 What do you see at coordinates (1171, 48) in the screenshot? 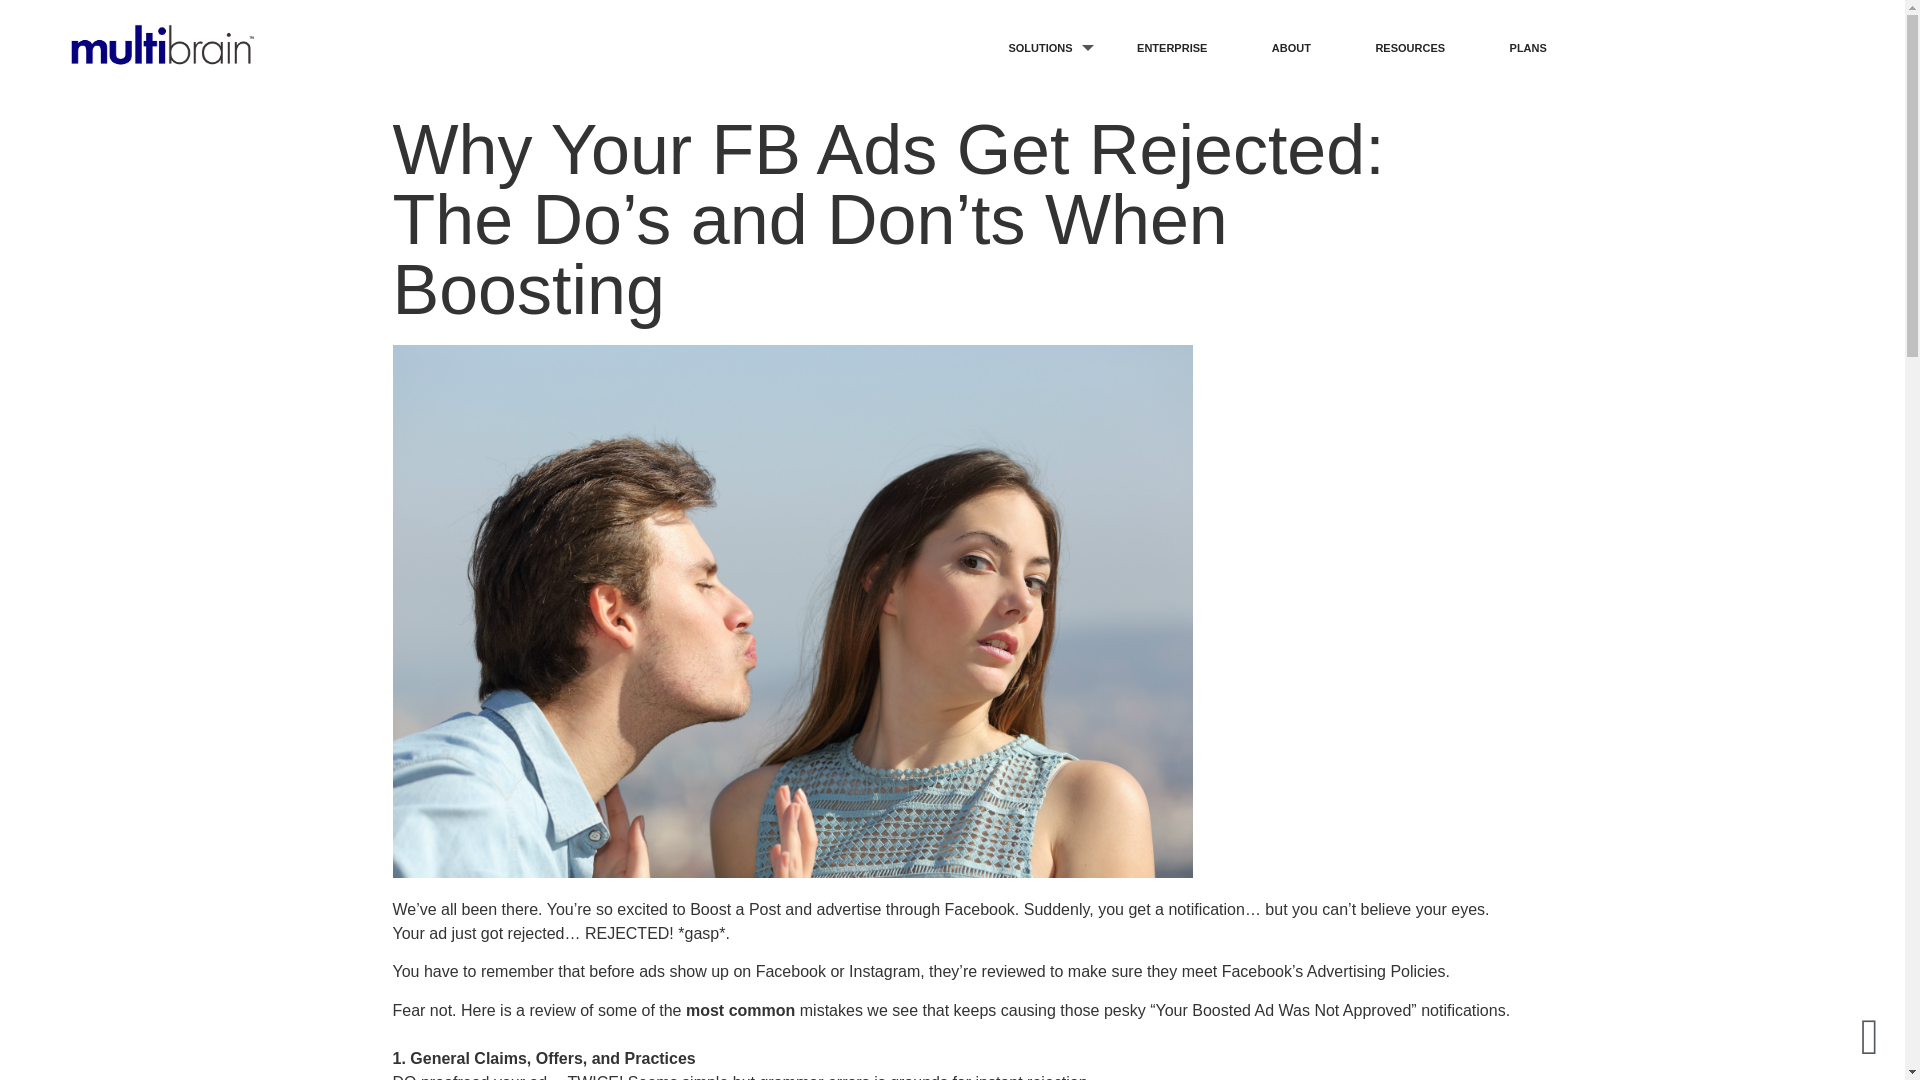
I see `ENTERPRISE` at bounding box center [1171, 48].